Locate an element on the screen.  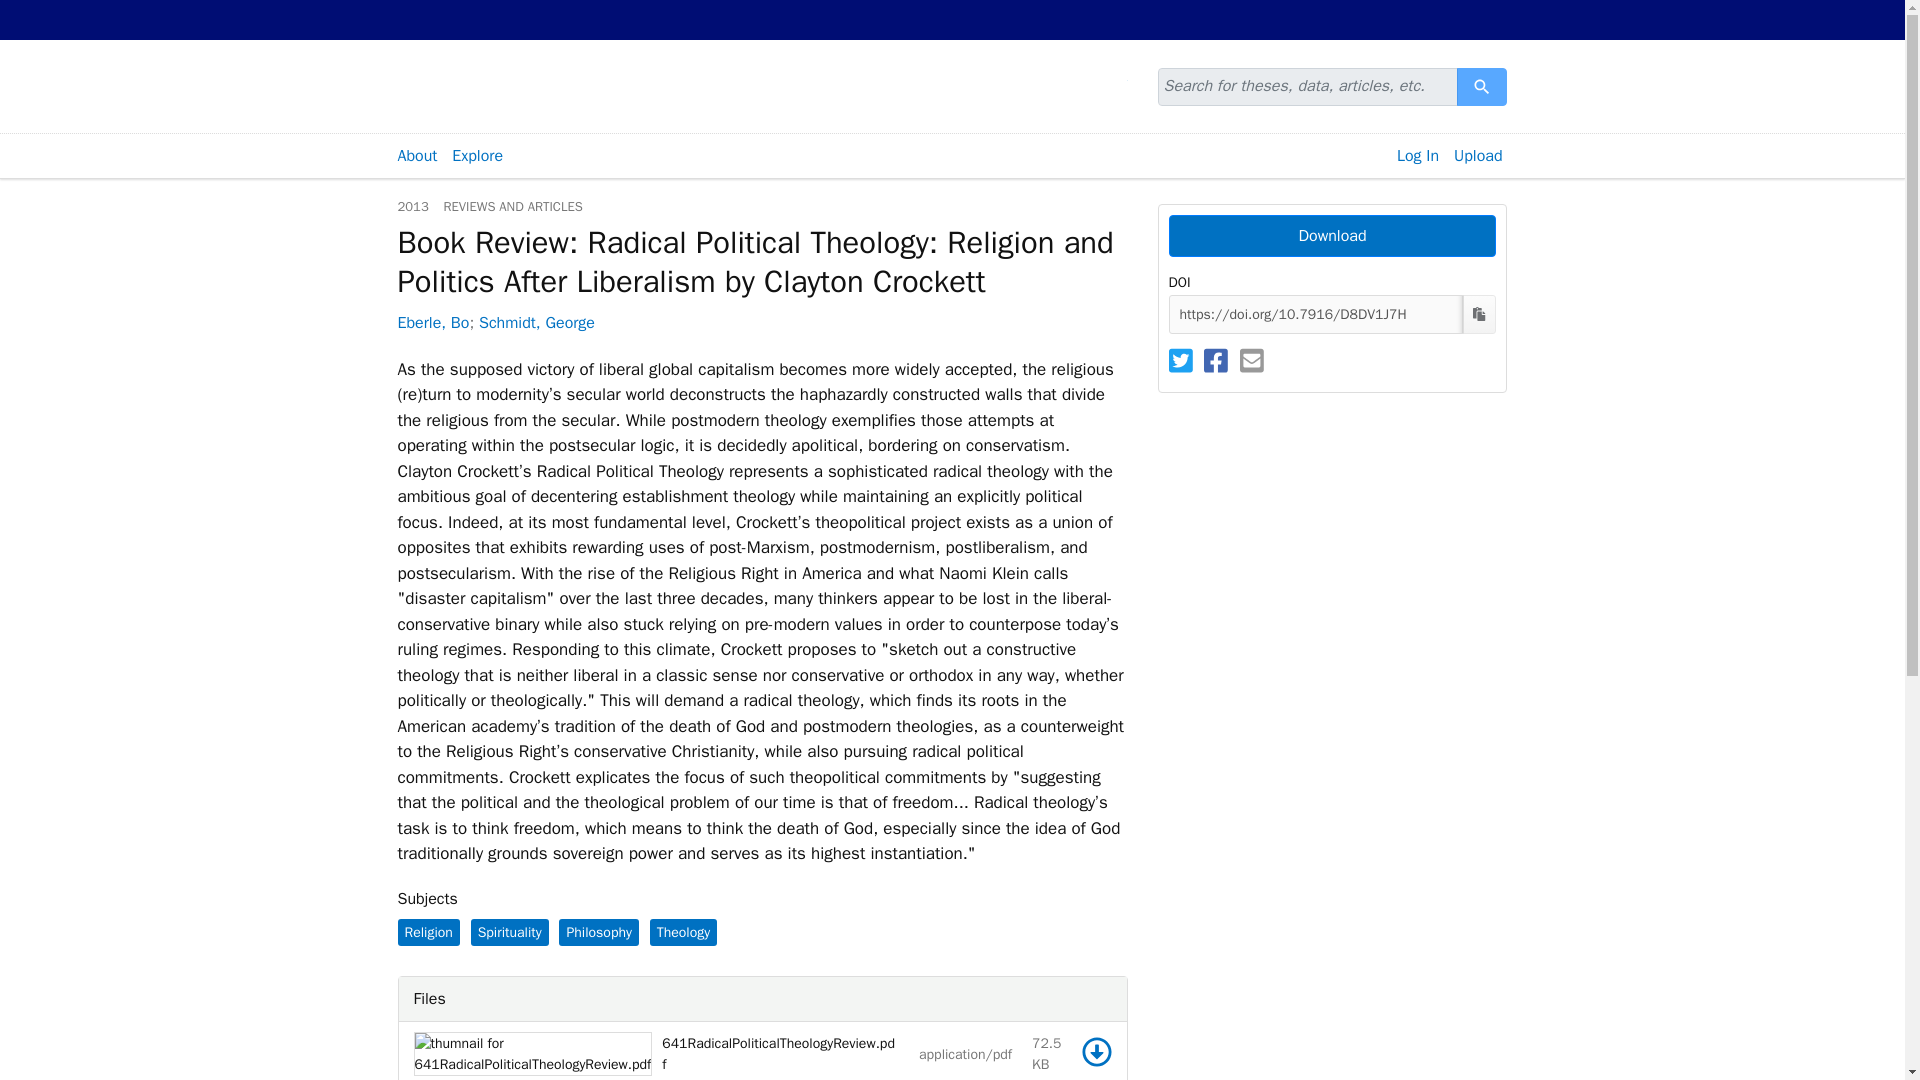
Columbia University Libraries is located at coordinates (558, 20).